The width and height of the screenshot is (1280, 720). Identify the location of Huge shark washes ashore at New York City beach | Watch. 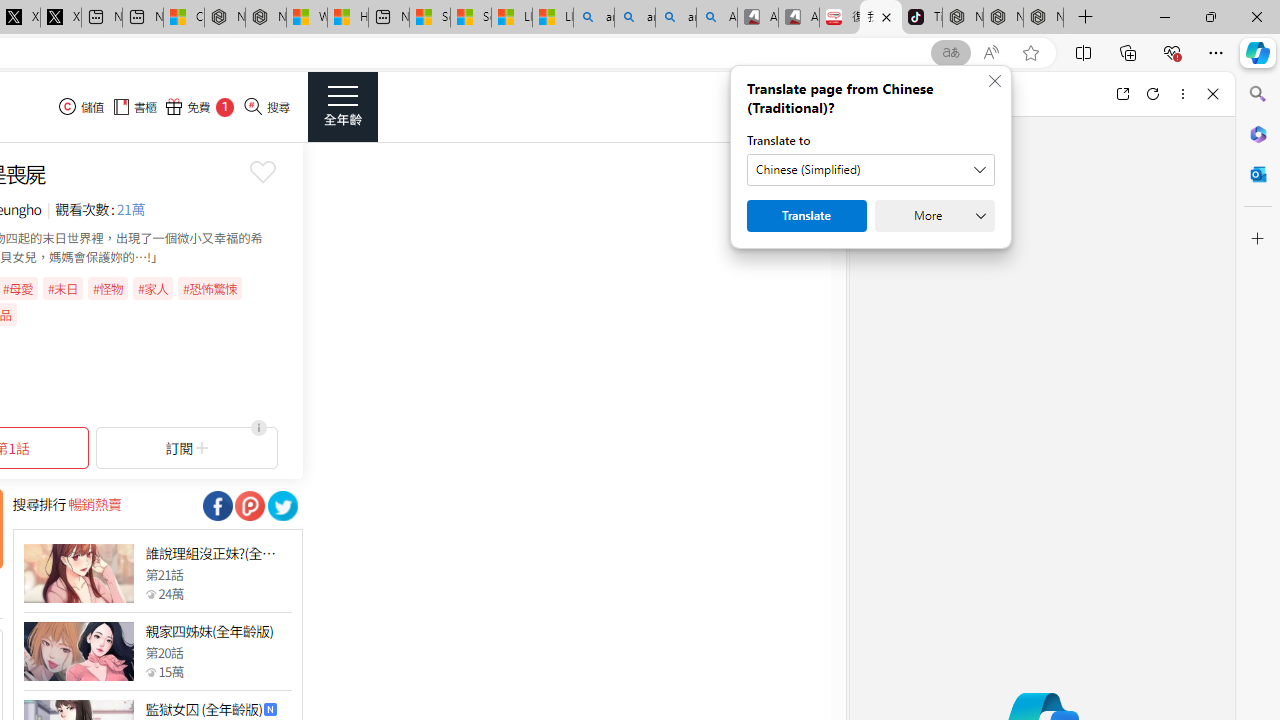
(348, 18).